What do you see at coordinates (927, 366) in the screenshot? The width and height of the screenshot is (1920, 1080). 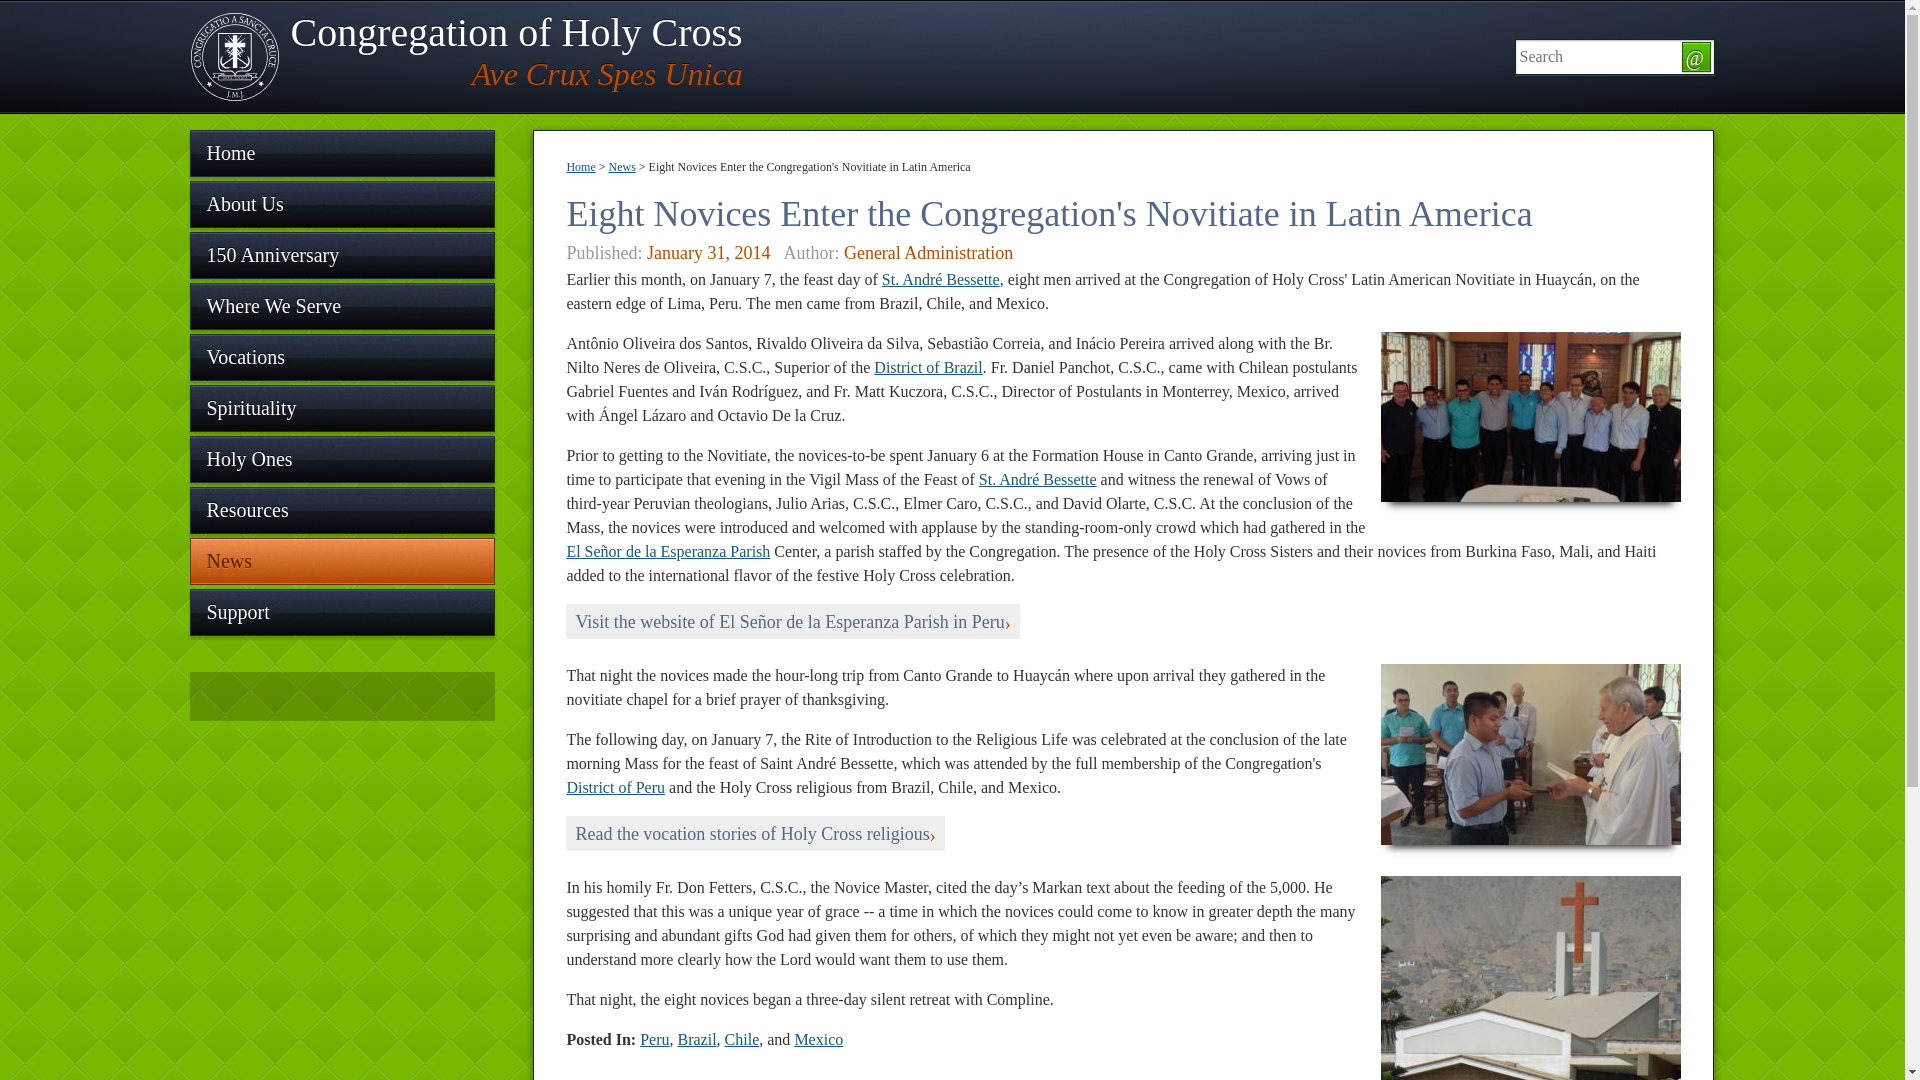 I see `District of Brazil` at bounding box center [927, 366].